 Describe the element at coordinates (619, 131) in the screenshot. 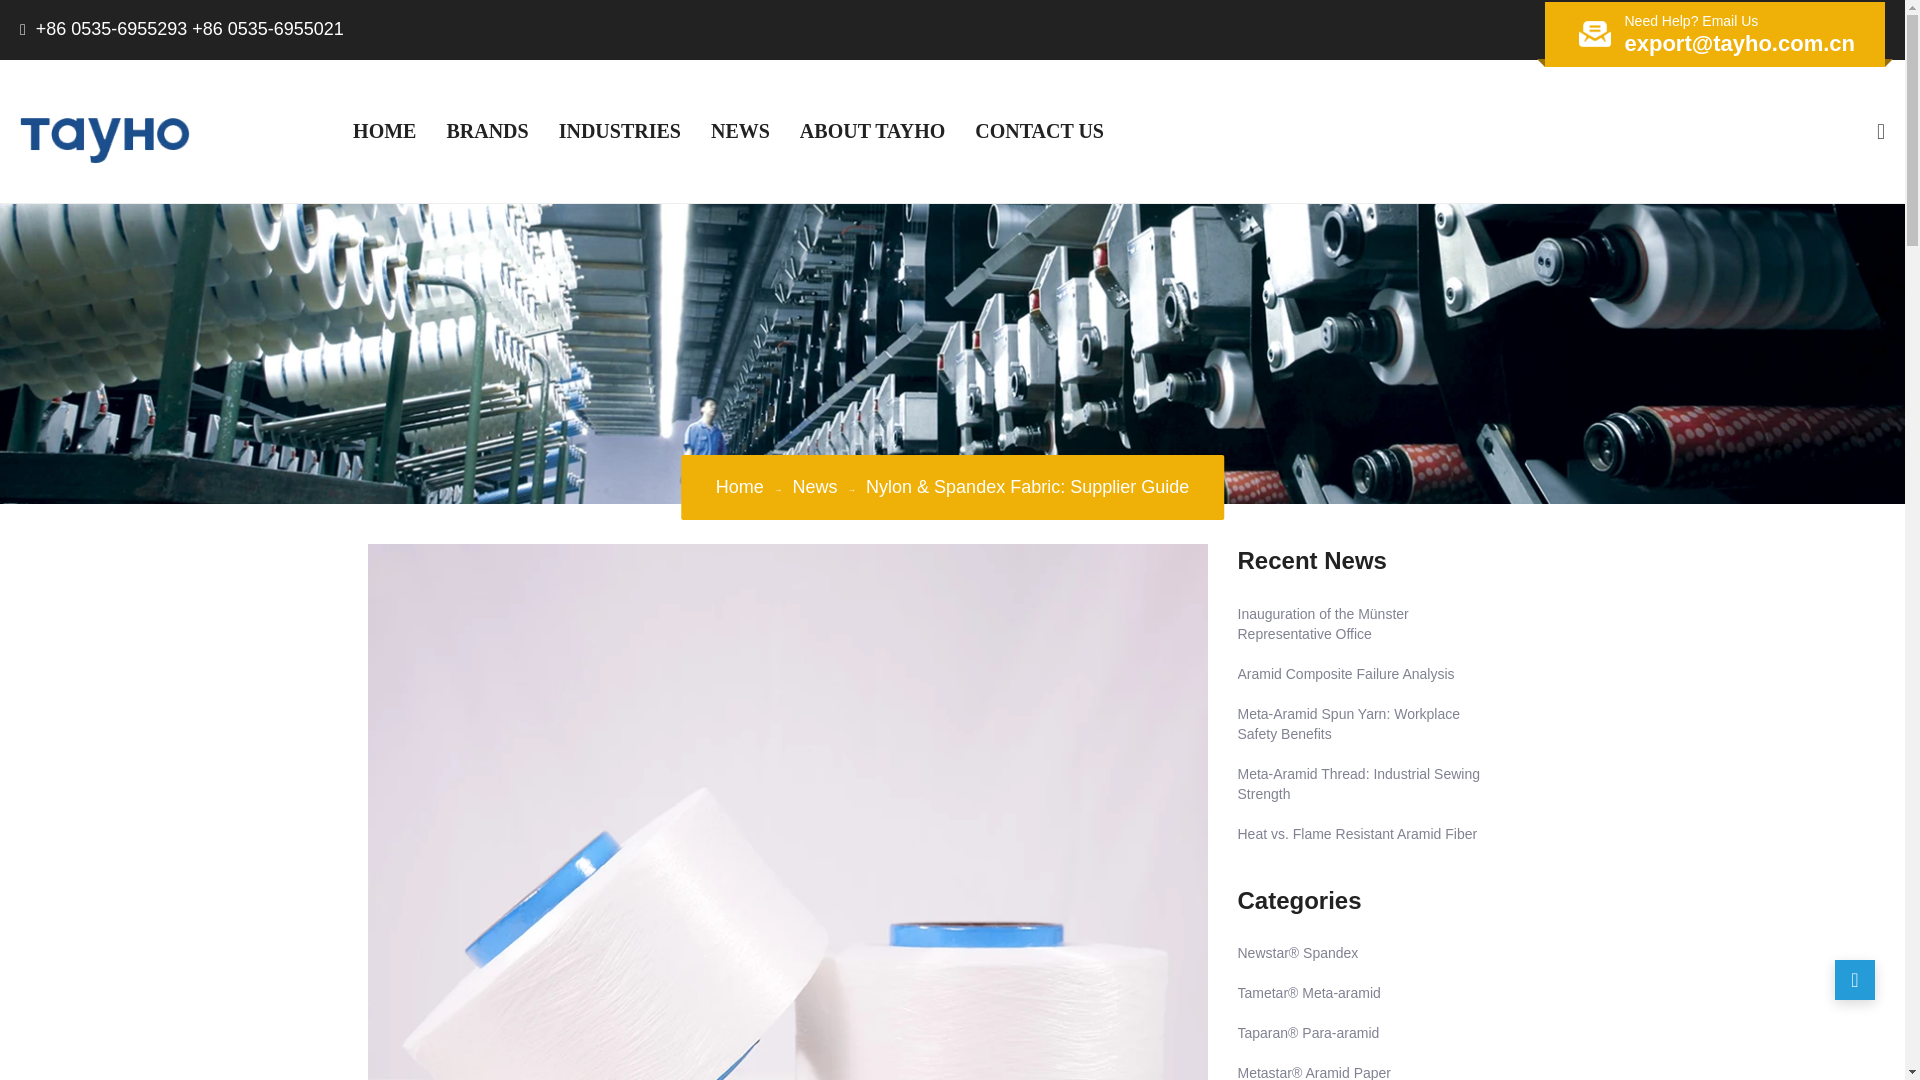

I see `INDUSTRIES` at that location.